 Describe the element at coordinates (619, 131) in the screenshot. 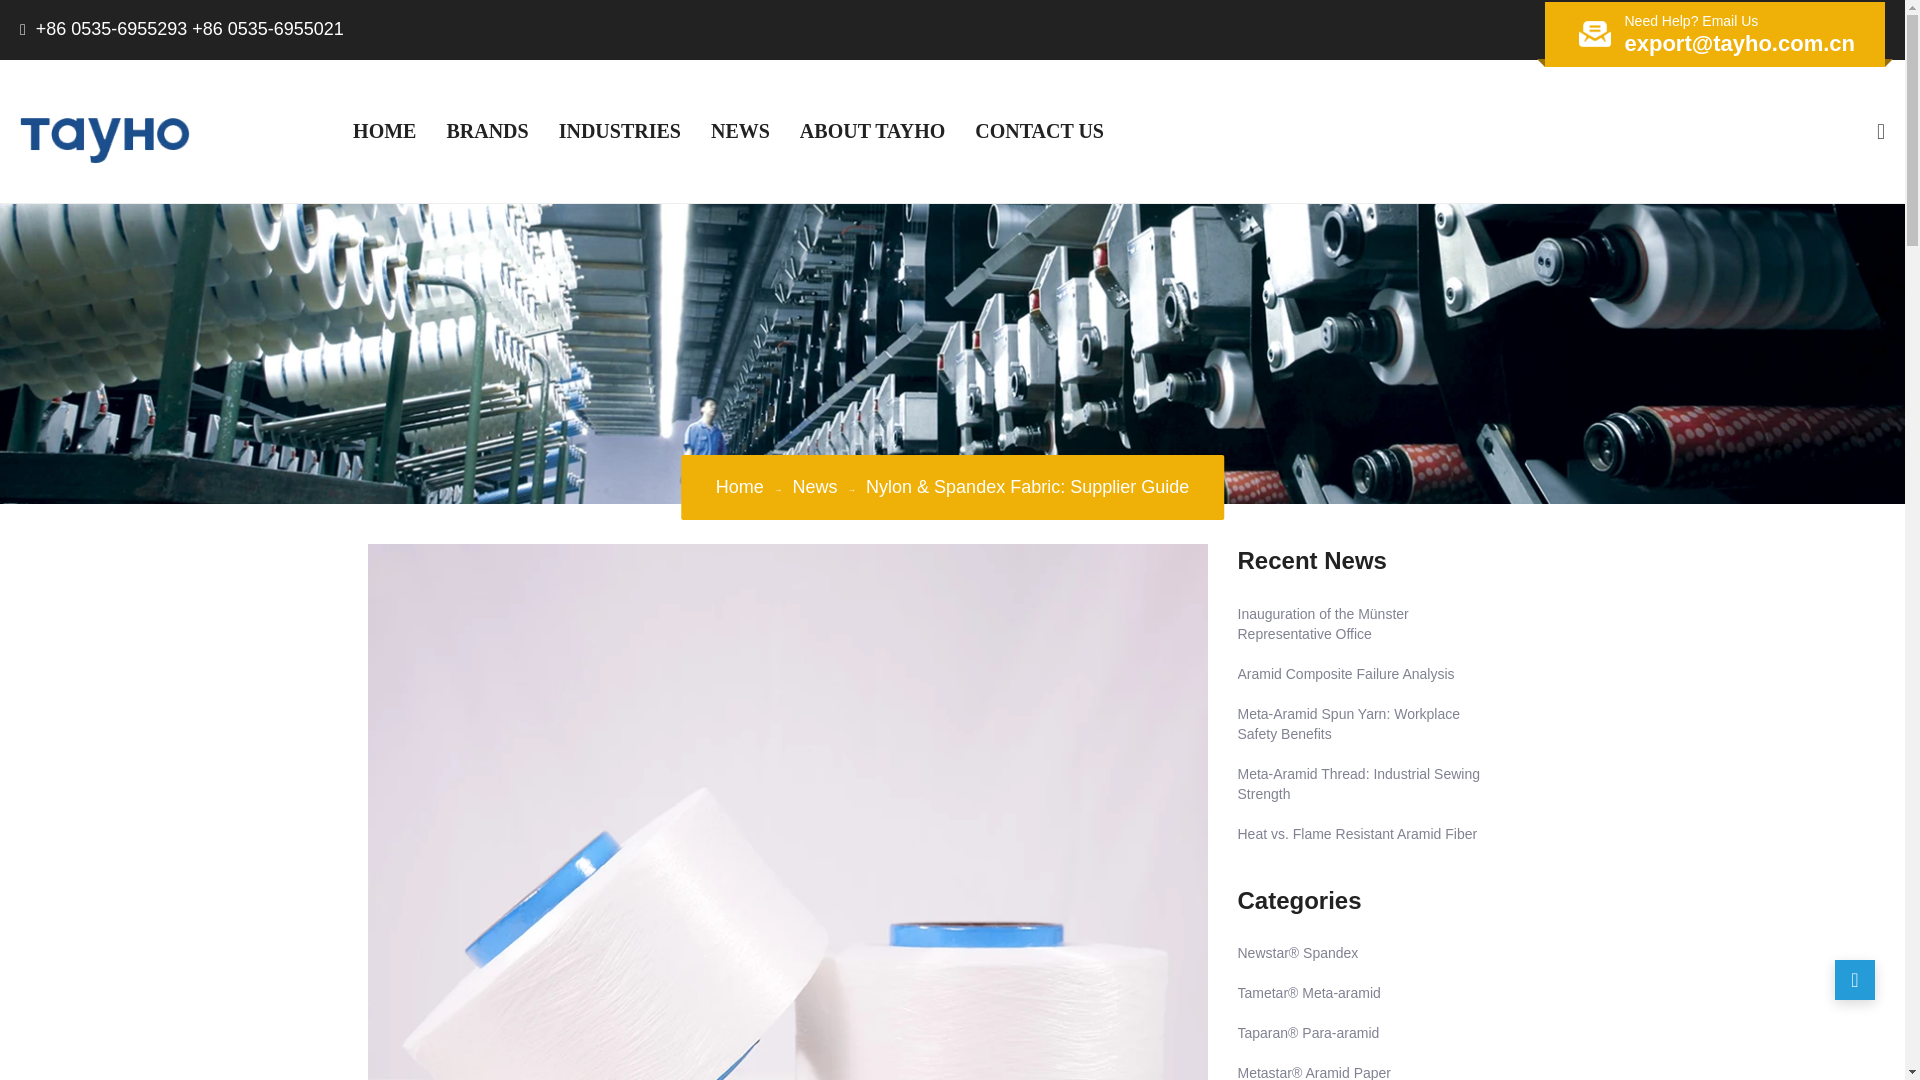

I see `INDUSTRIES` at that location.